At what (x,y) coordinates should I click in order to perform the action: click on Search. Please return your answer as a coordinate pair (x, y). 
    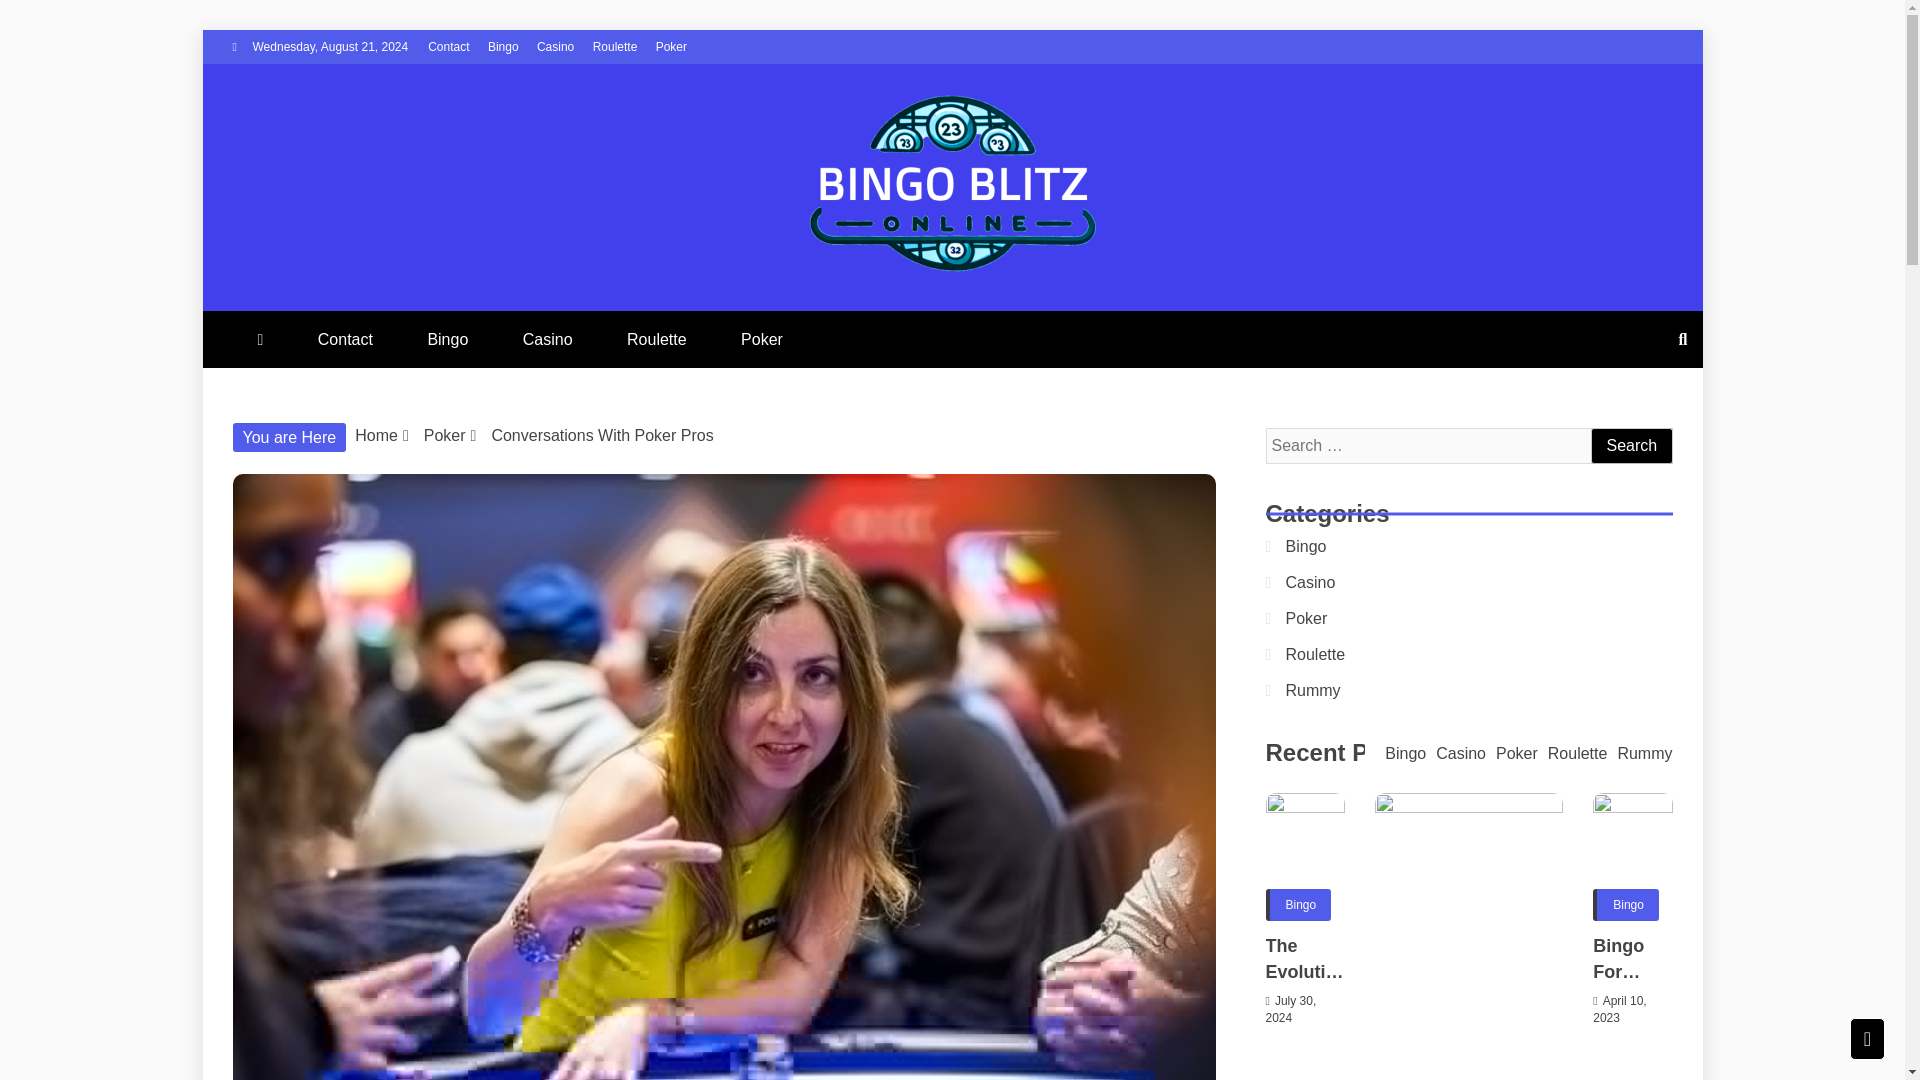
    Looking at the image, I should click on (1630, 446).